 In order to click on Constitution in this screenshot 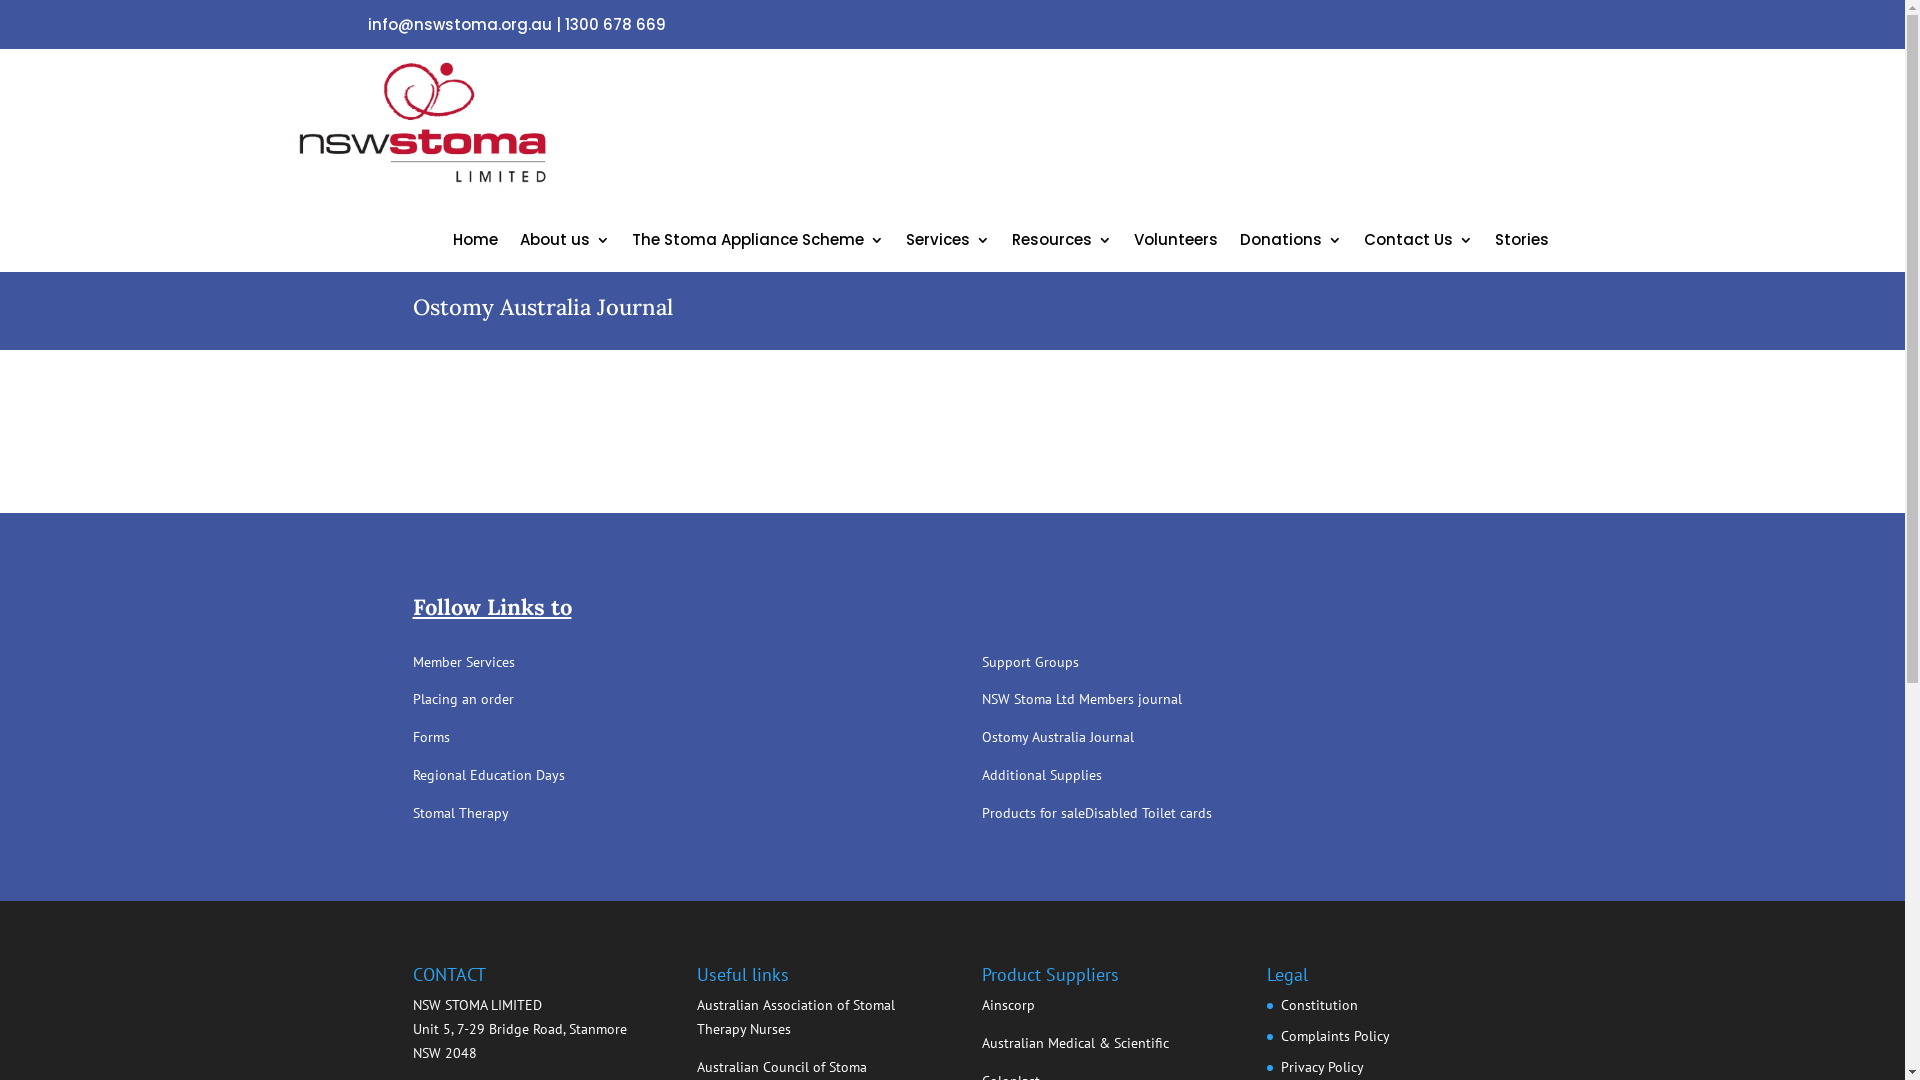, I will do `click(1320, 1005)`.